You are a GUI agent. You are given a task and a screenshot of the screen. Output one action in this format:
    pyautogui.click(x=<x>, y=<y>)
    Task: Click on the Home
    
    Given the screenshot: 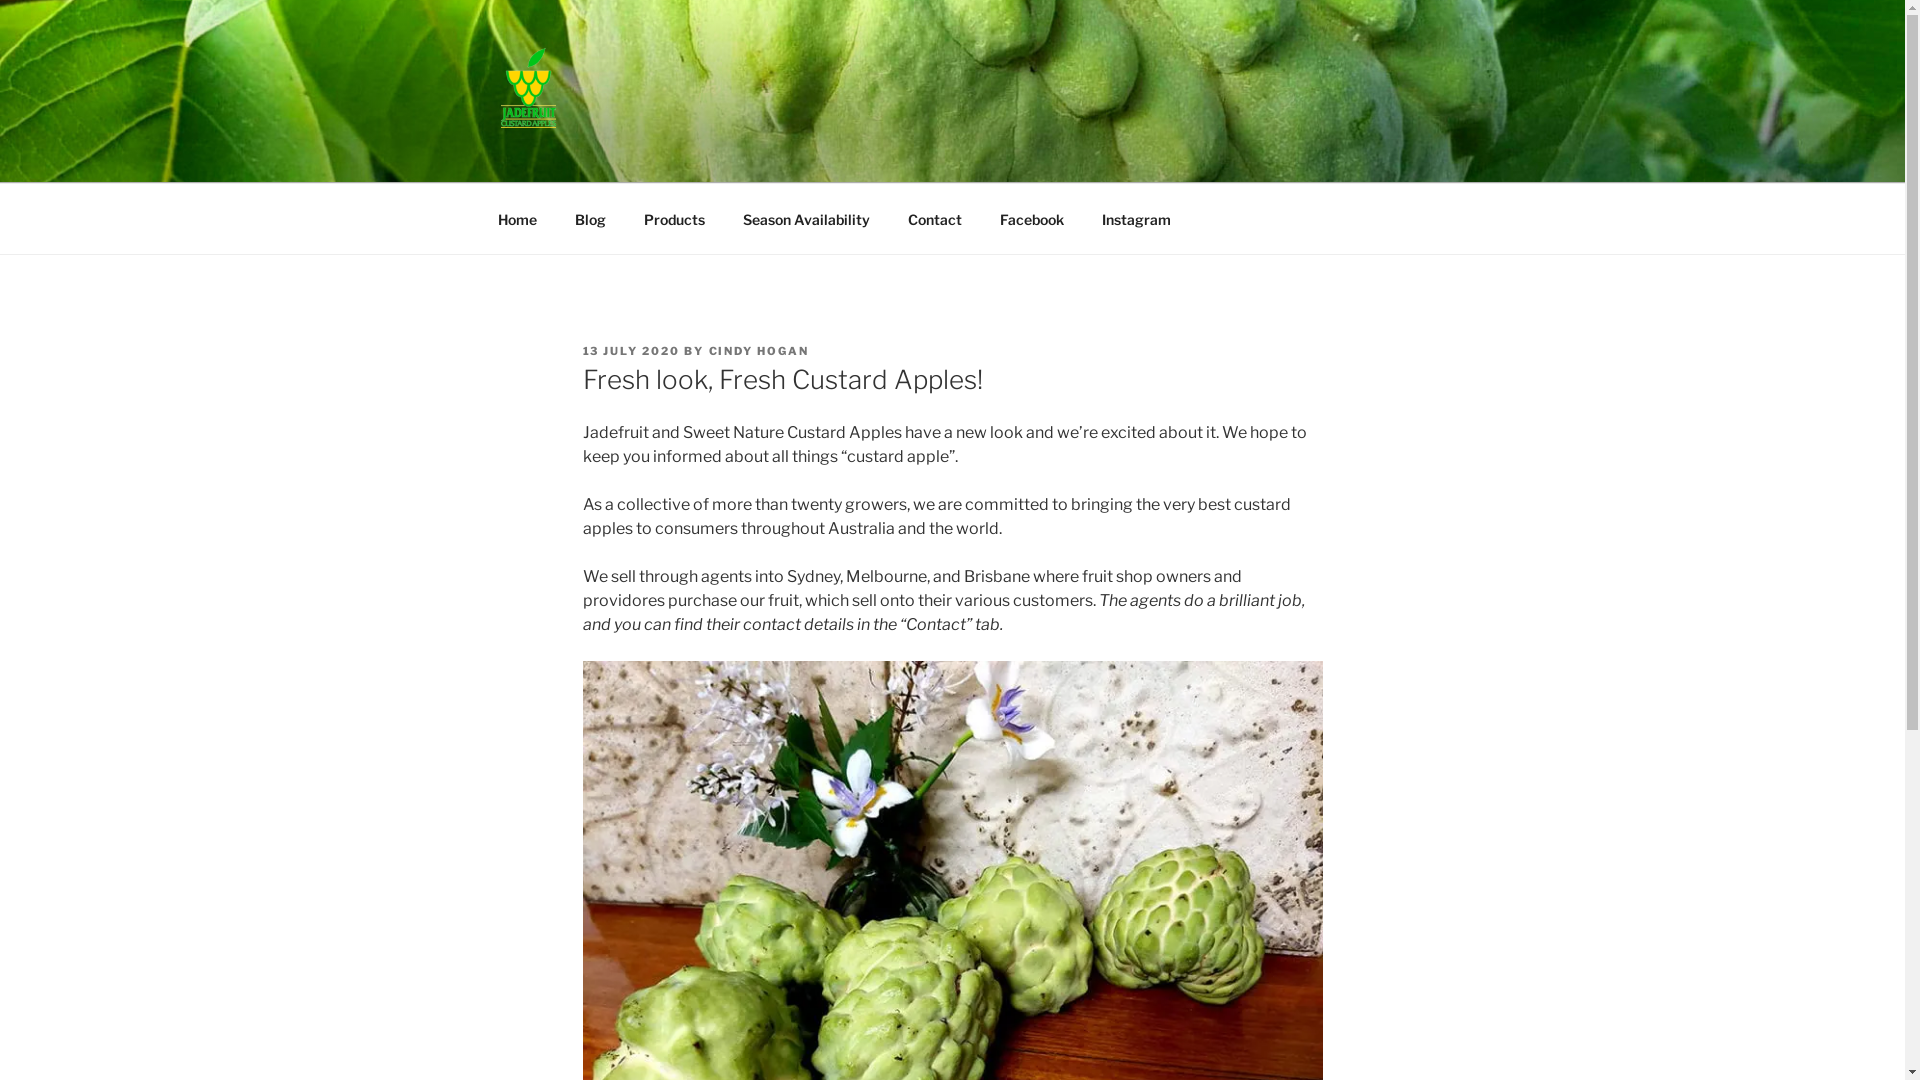 What is the action you would take?
    pyautogui.click(x=517, y=218)
    